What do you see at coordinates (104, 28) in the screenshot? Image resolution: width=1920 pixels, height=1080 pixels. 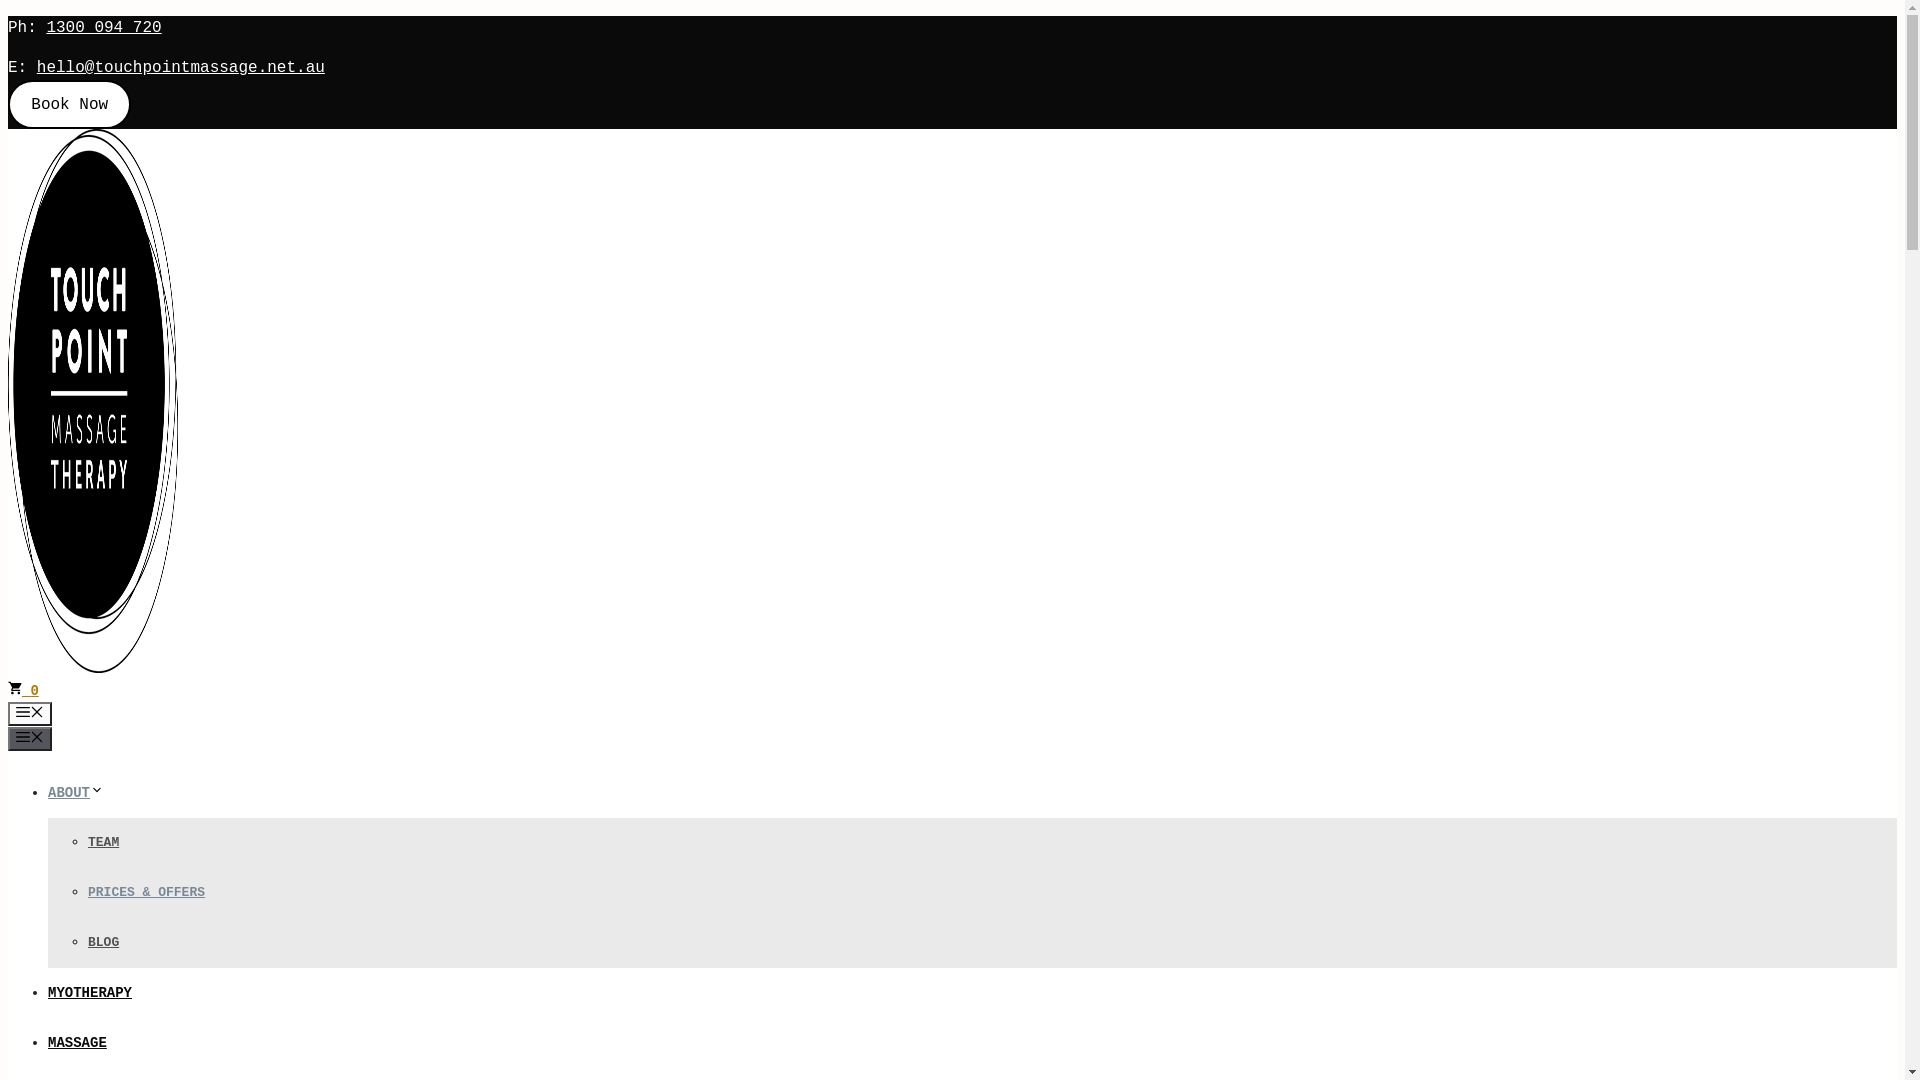 I see `1300 094 720` at bounding box center [104, 28].